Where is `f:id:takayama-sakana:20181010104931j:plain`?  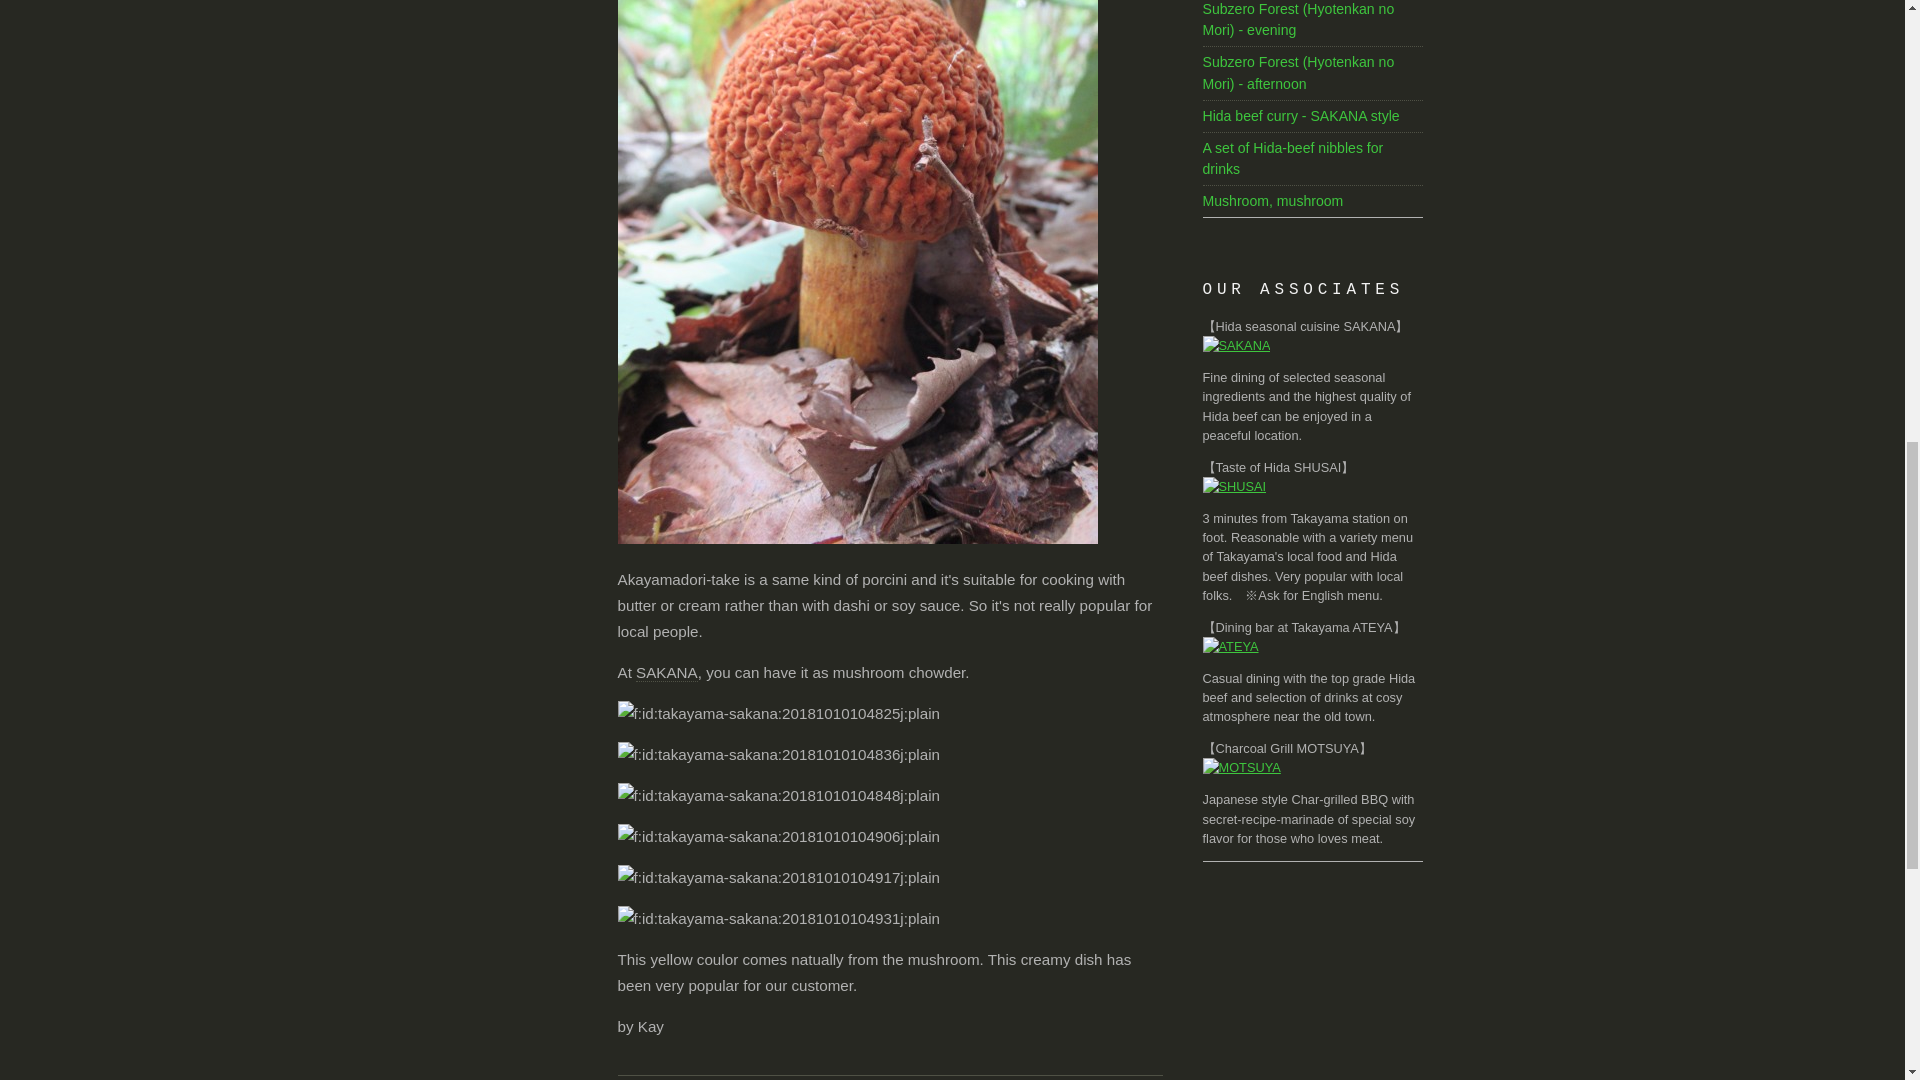 f:id:takayama-sakana:20181010104931j:plain is located at coordinates (779, 919).